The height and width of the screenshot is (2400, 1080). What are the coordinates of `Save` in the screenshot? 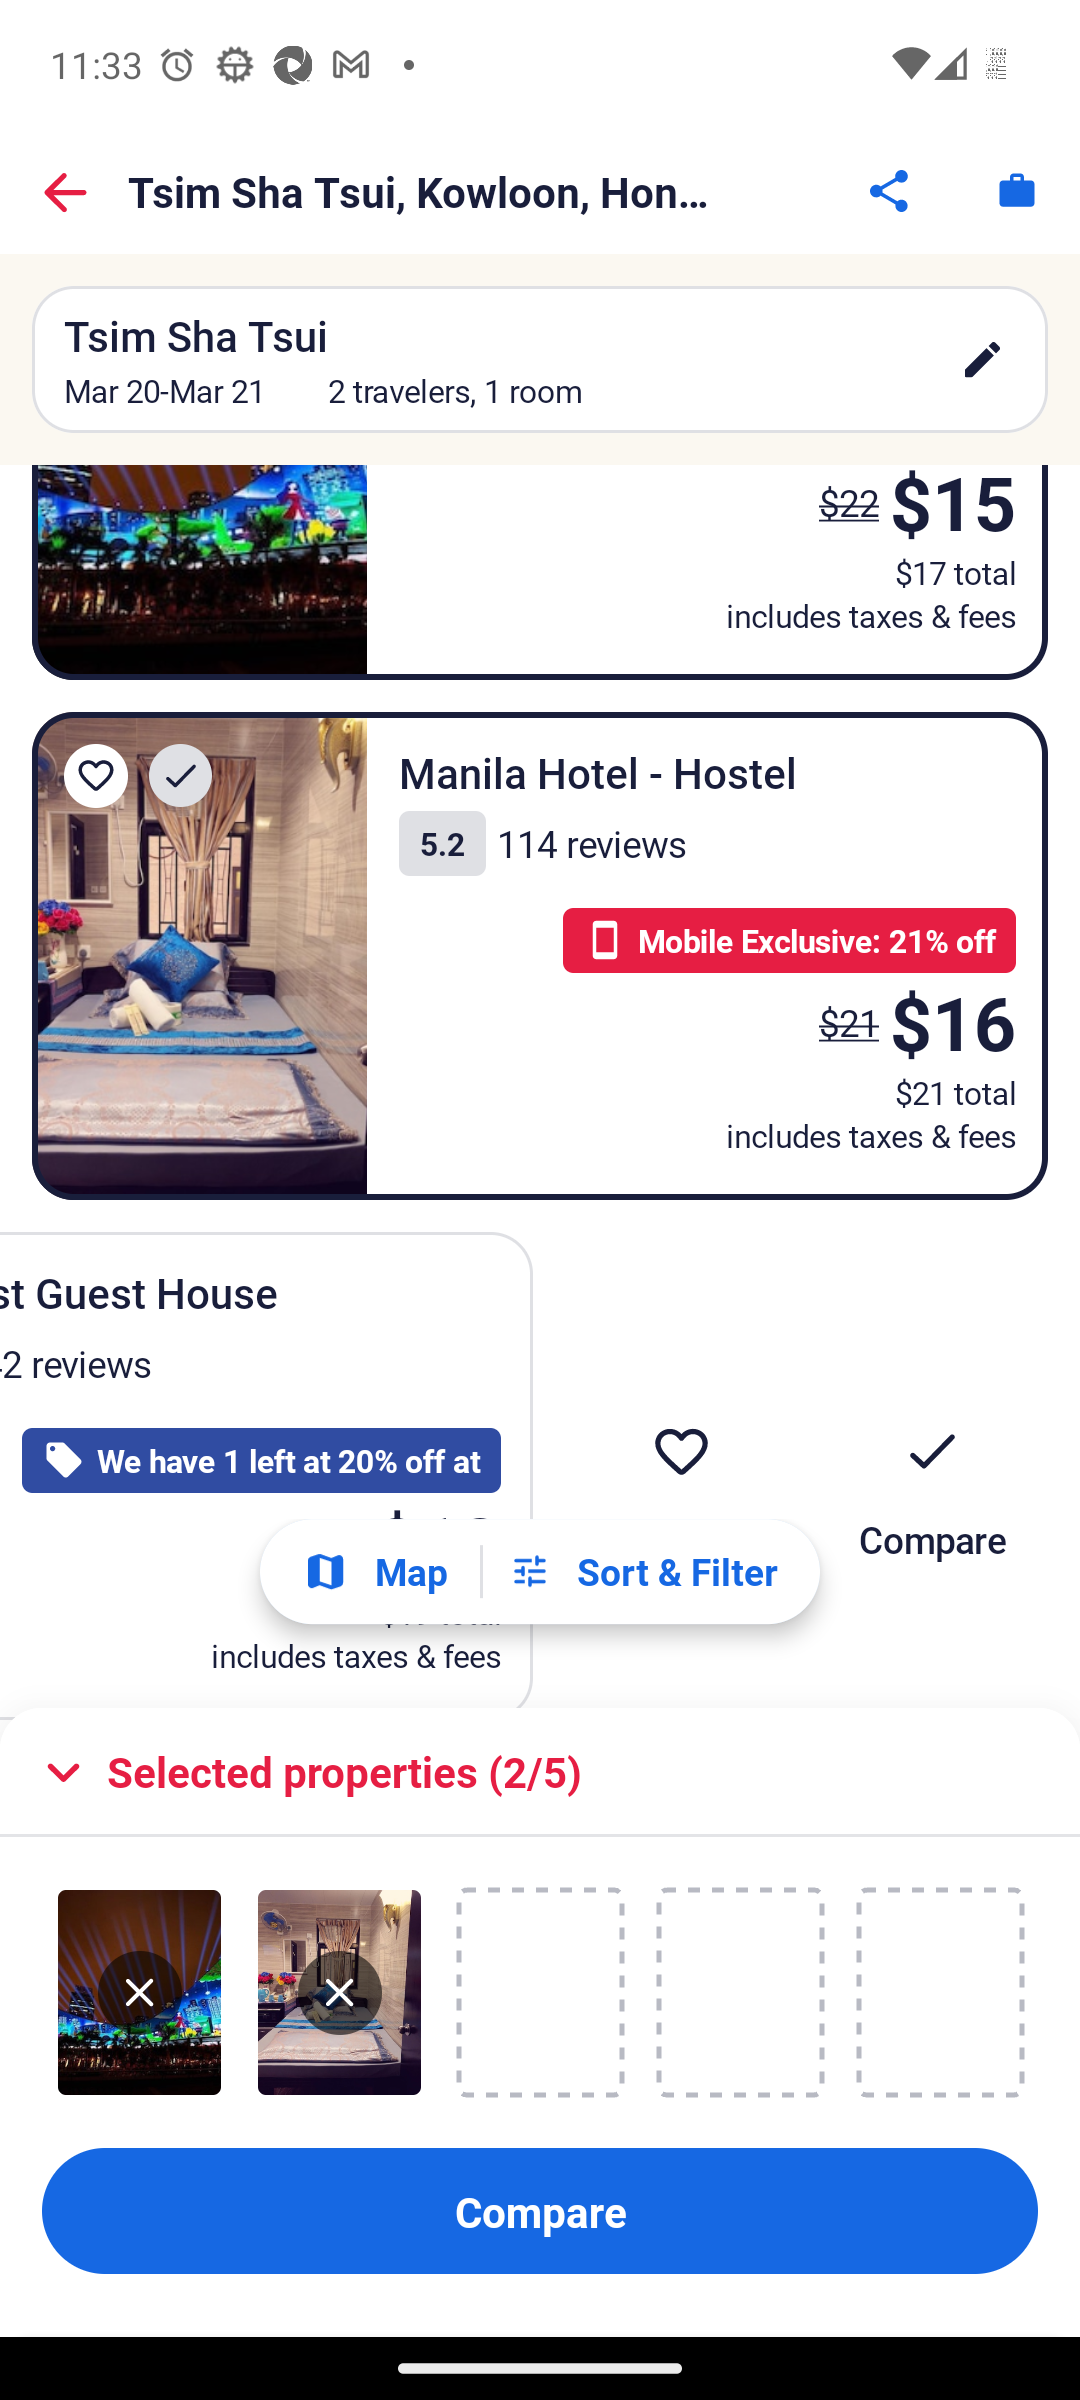 It's located at (680, 1470).